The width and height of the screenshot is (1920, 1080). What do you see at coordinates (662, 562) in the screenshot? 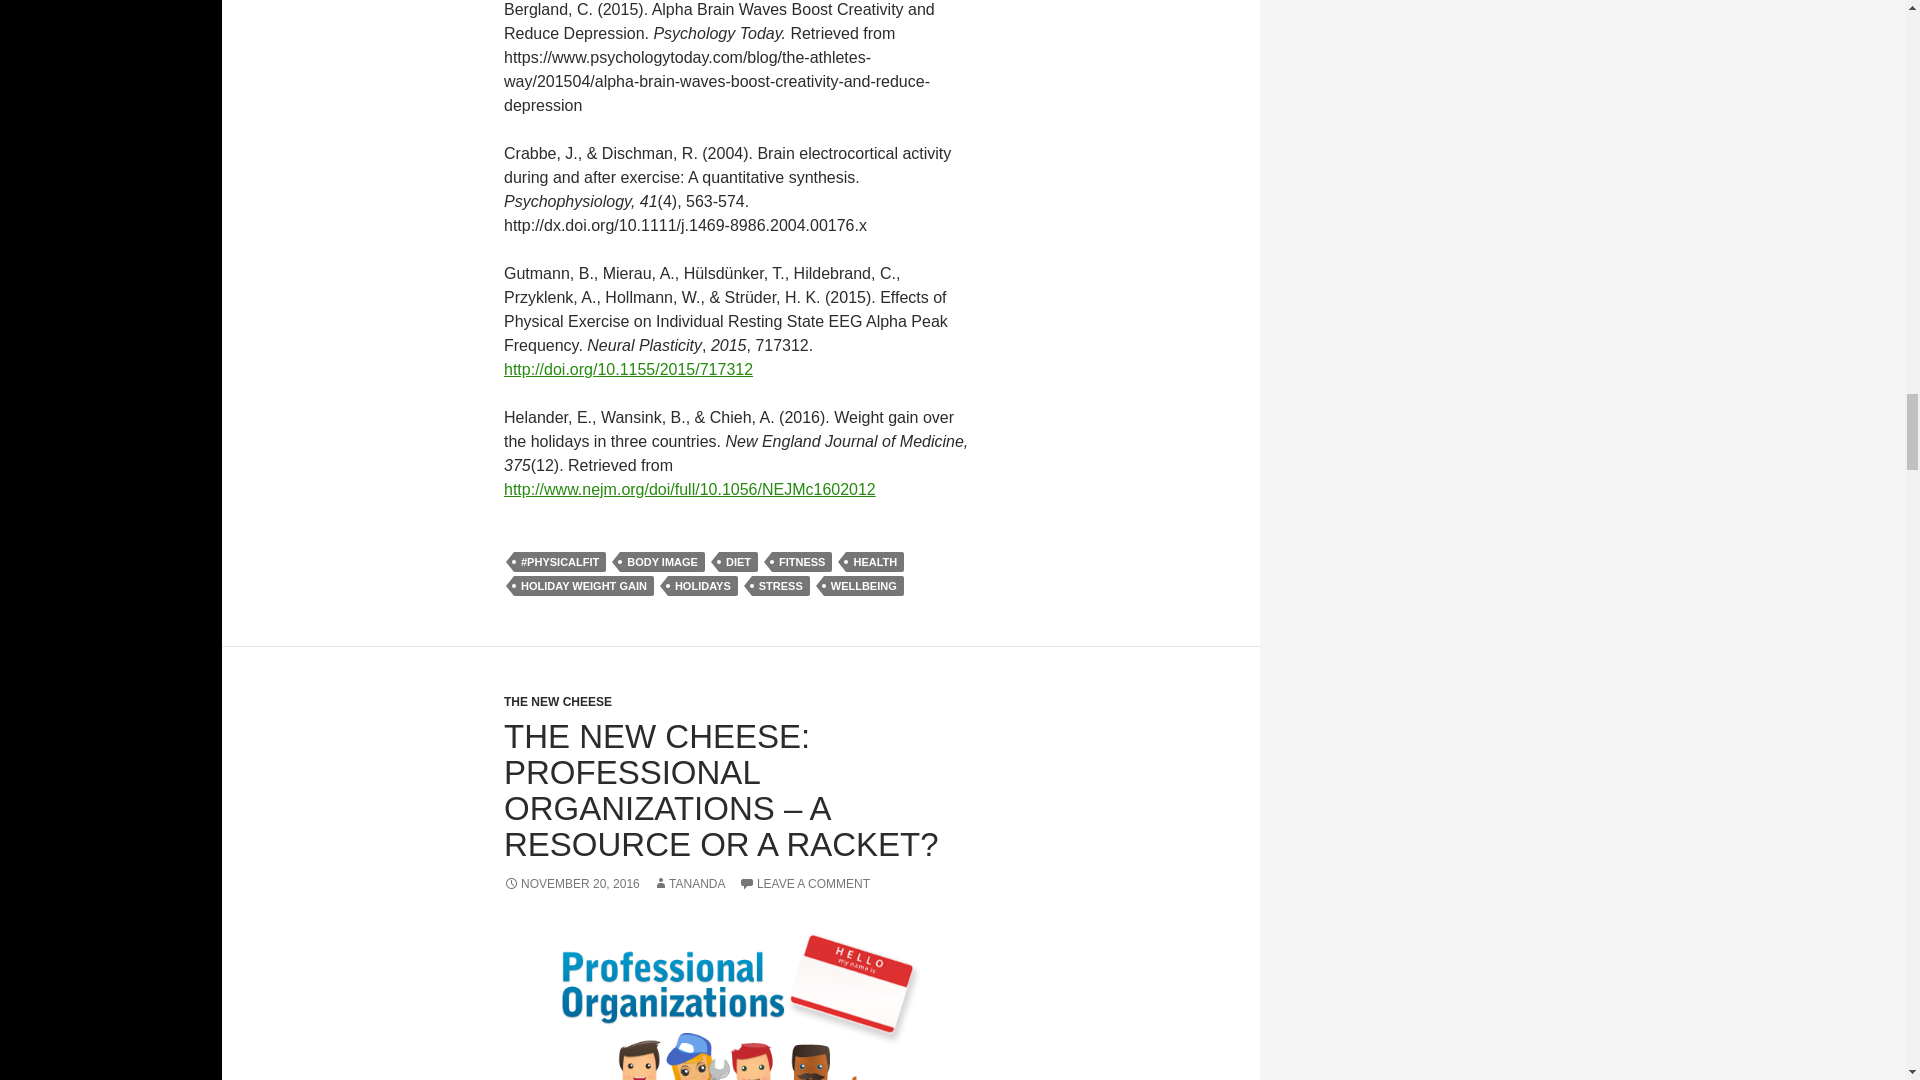
I see `BODY IMAGE` at bounding box center [662, 562].